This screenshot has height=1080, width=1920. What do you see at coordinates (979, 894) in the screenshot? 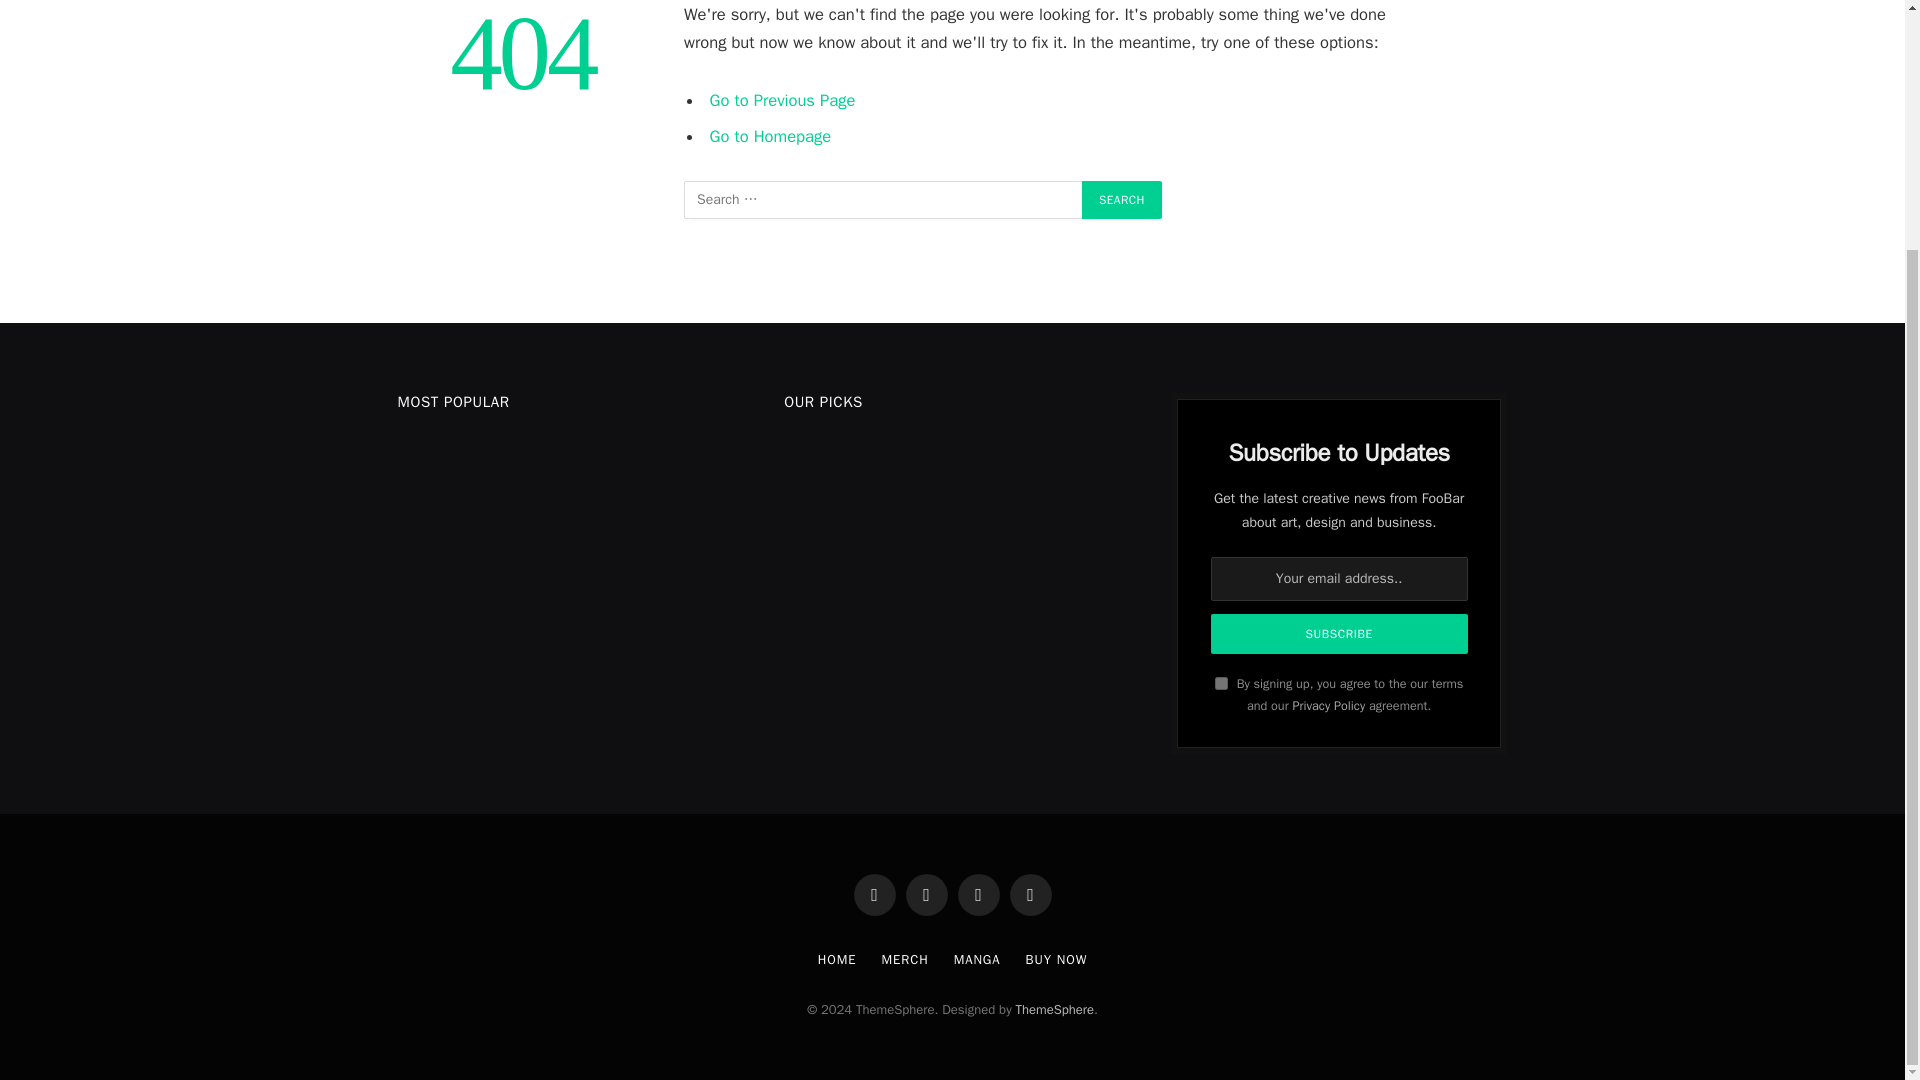
I see `Instagram` at bounding box center [979, 894].